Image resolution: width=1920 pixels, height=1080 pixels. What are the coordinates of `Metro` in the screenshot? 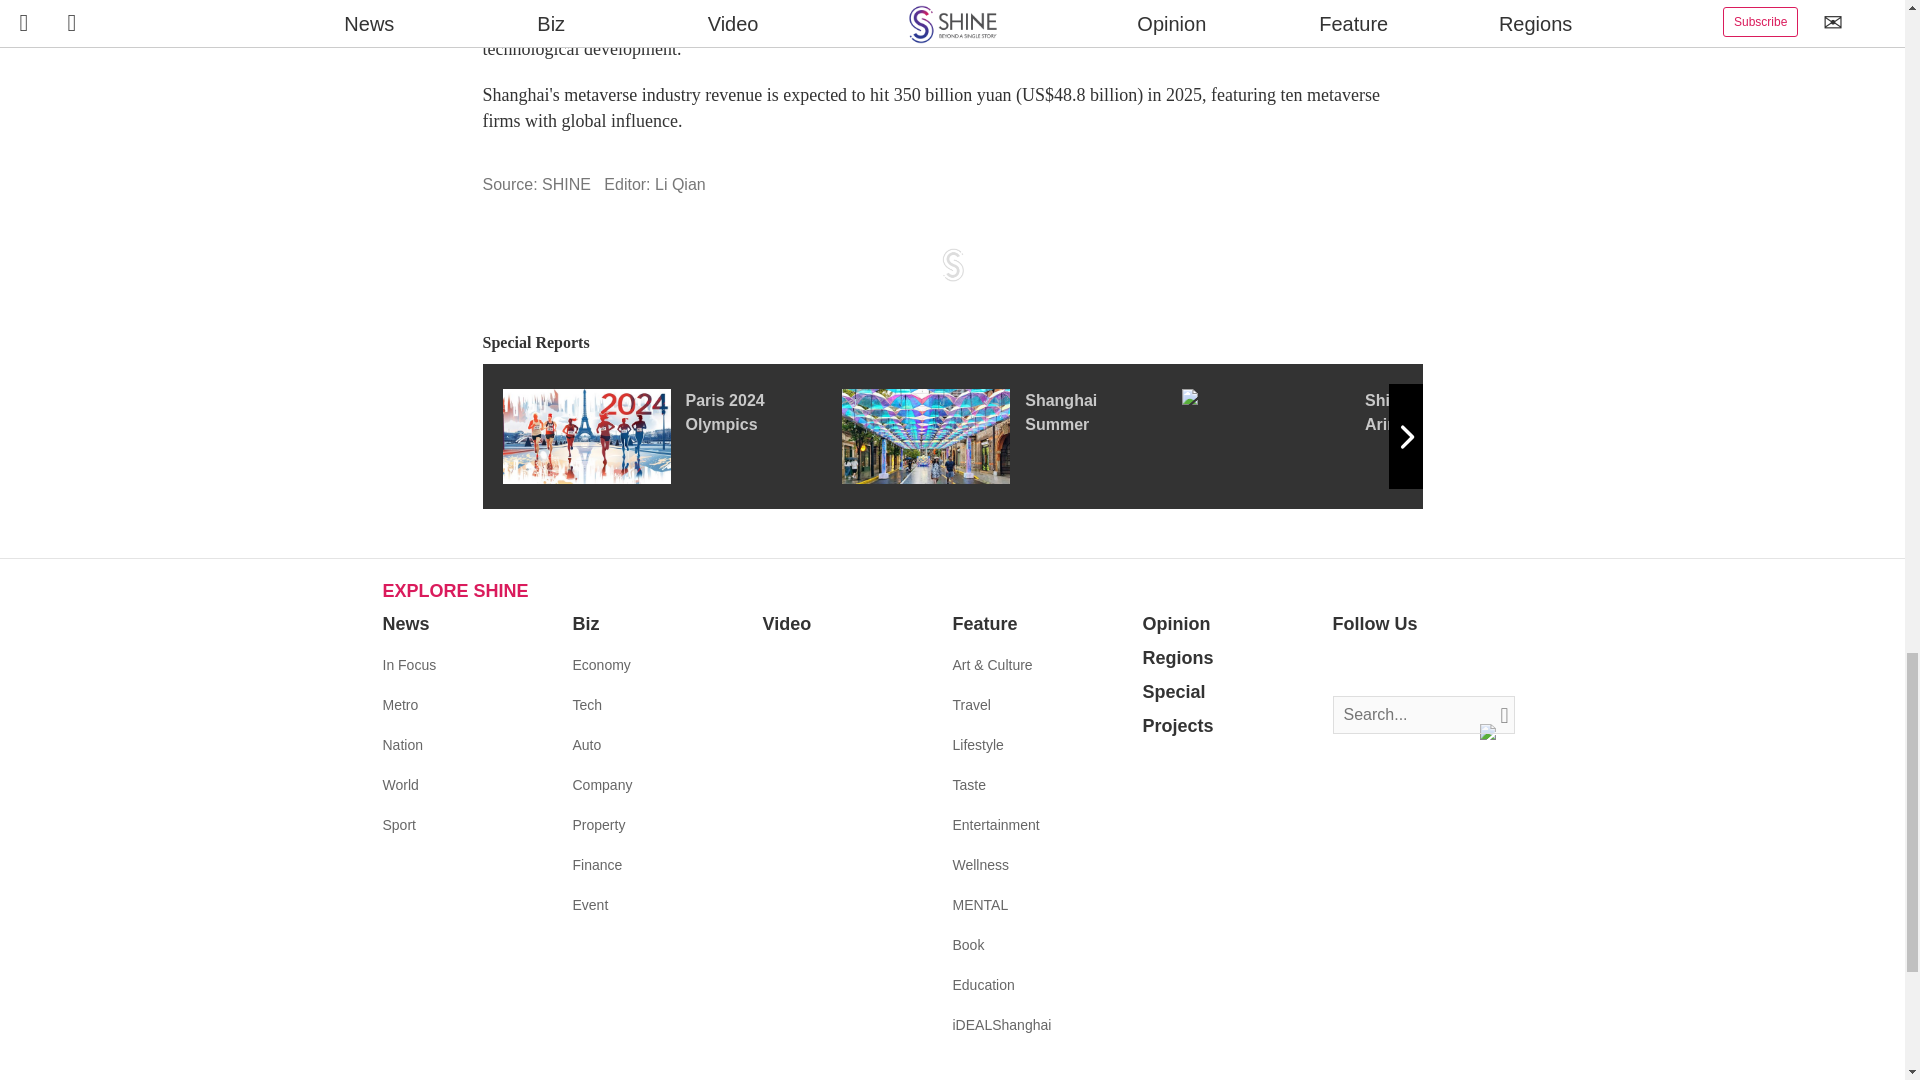 It's located at (400, 704).